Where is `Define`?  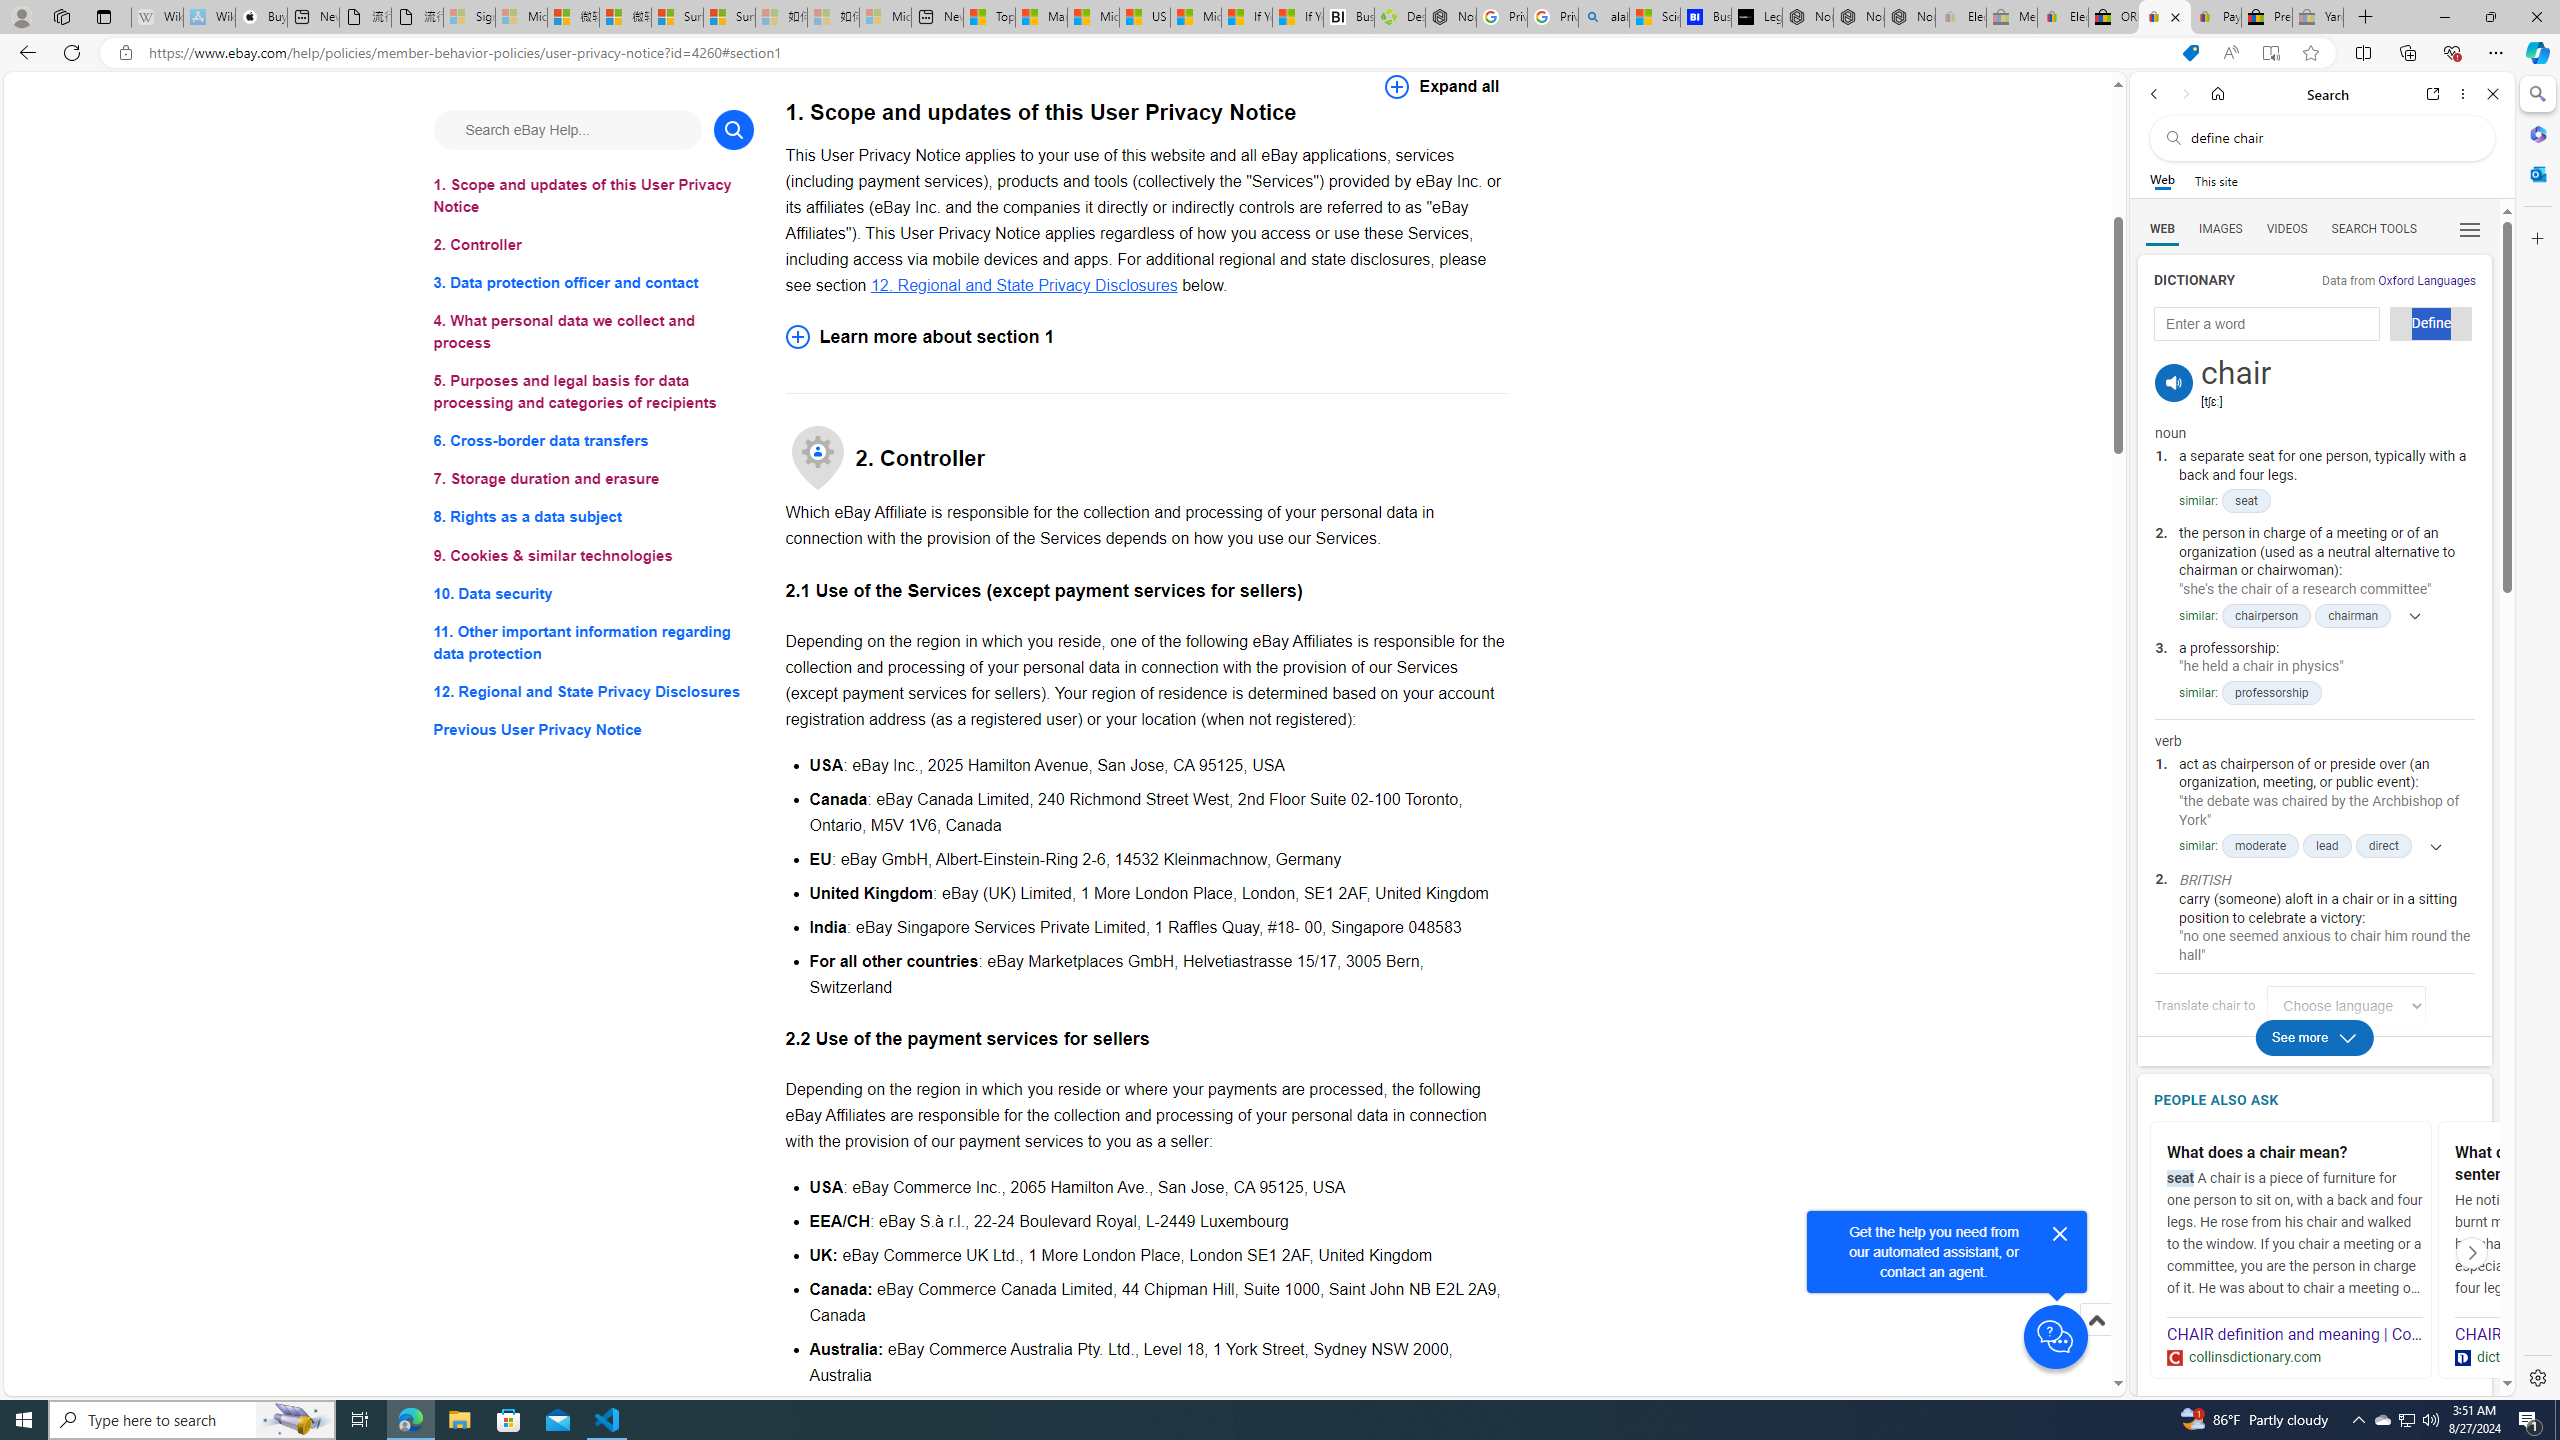
Define is located at coordinates (2432, 324).